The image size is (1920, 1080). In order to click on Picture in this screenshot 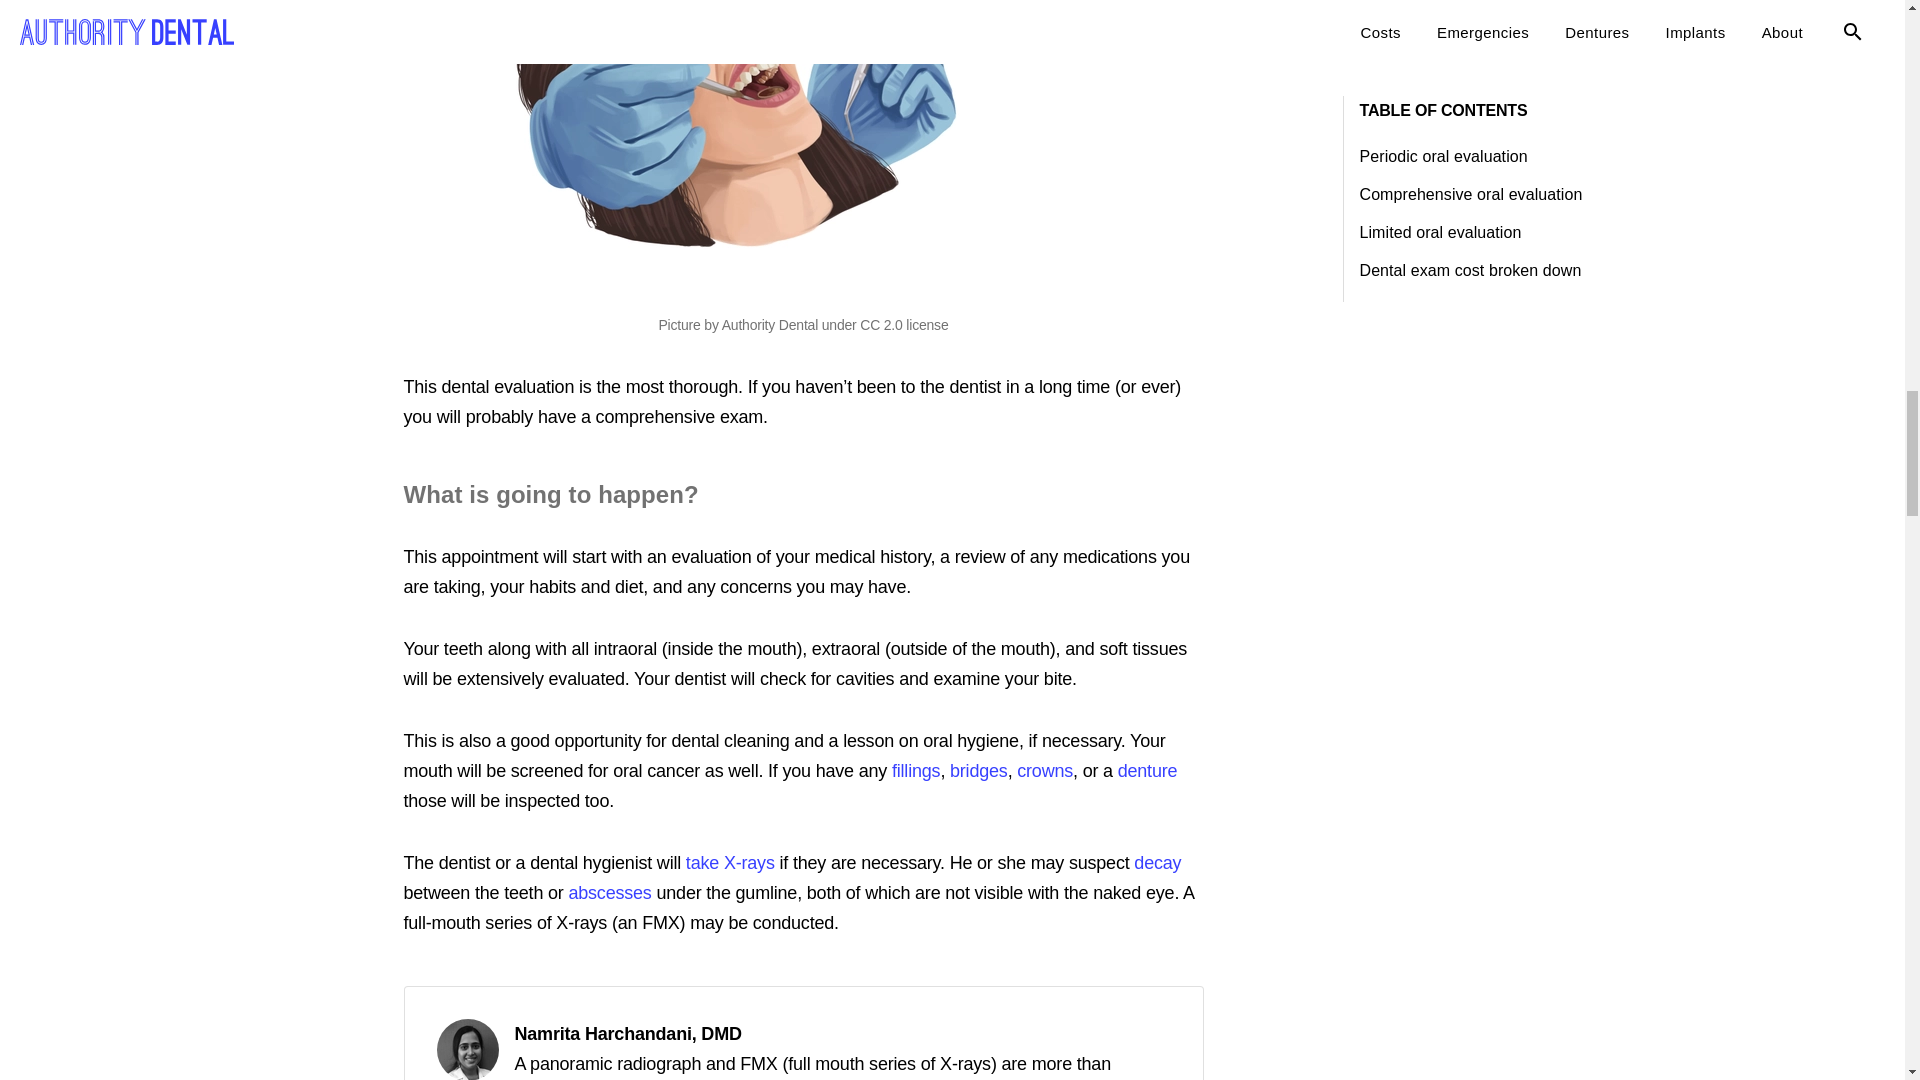, I will do `click(679, 324)`.